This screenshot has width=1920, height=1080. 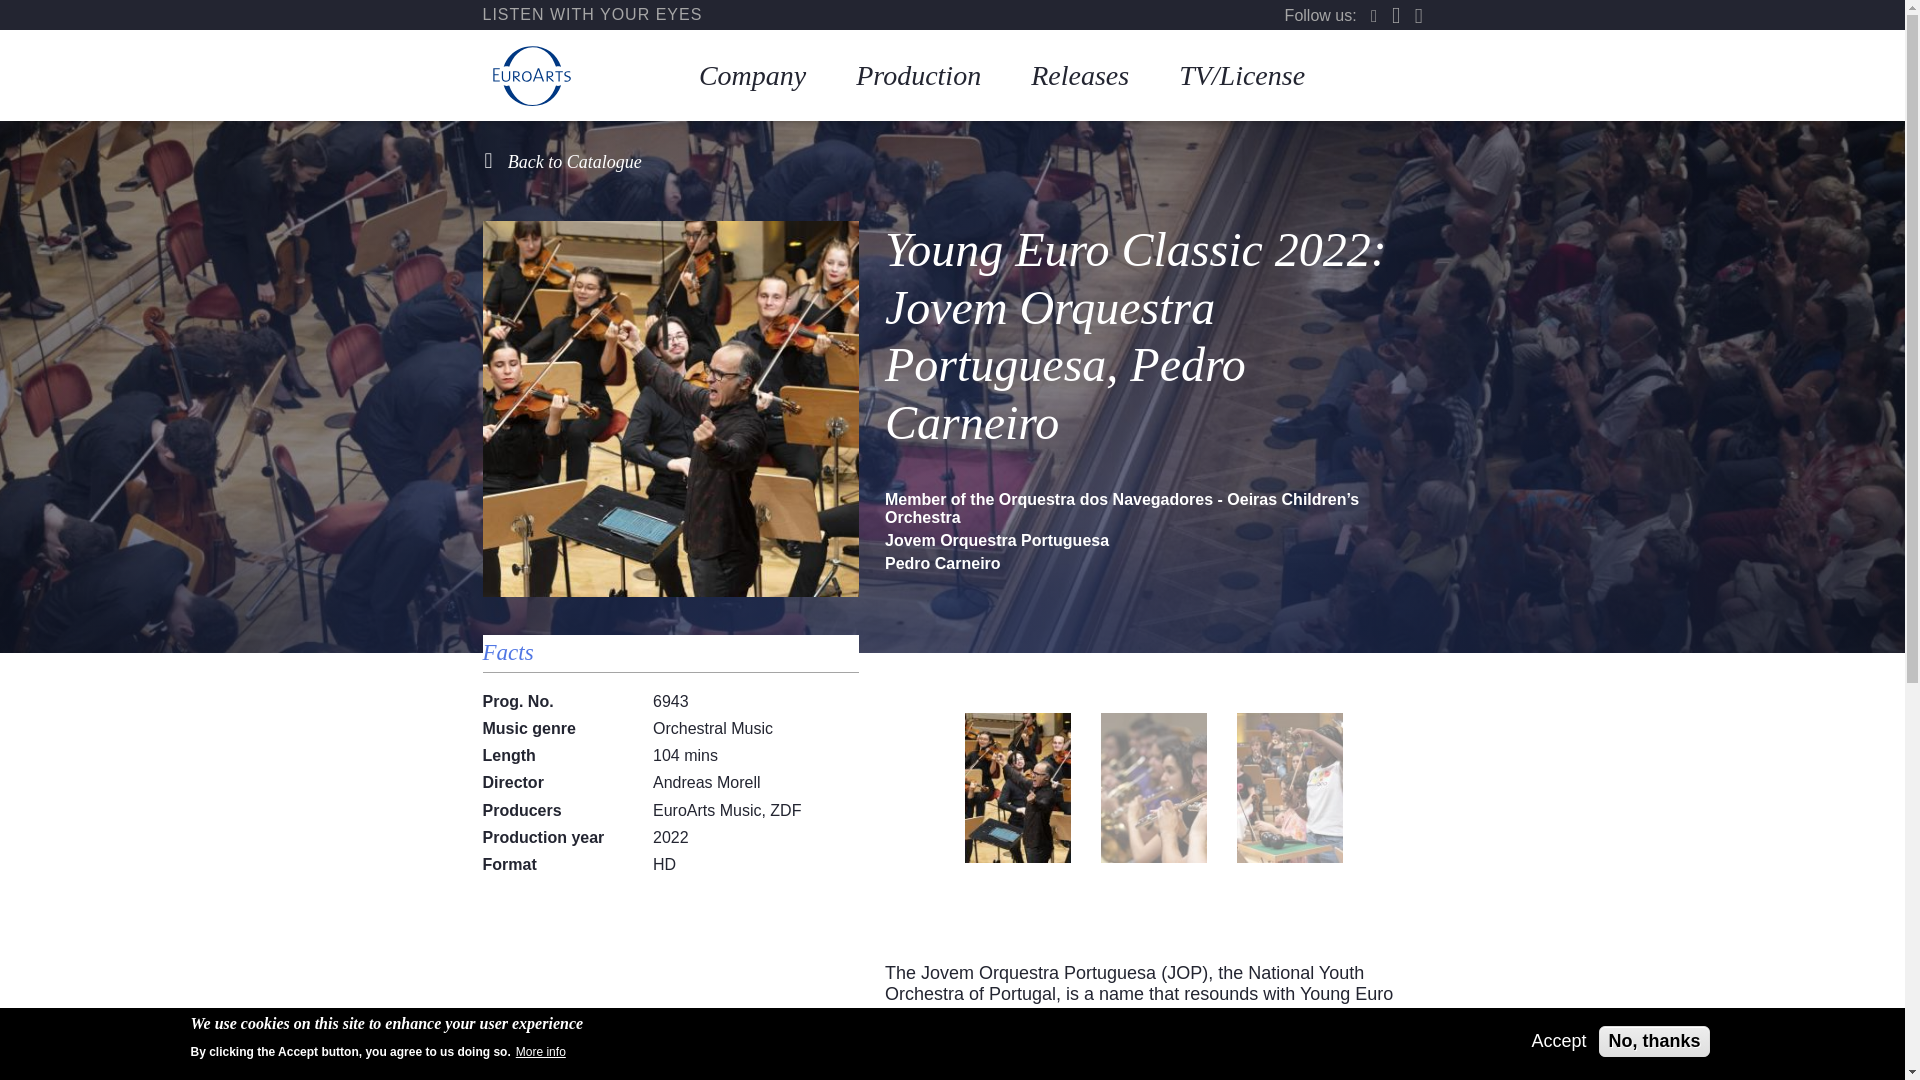 What do you see at coordinates (1080, 76) in the screenshot?
I see `Releases` at bounding box center [1080, 76].